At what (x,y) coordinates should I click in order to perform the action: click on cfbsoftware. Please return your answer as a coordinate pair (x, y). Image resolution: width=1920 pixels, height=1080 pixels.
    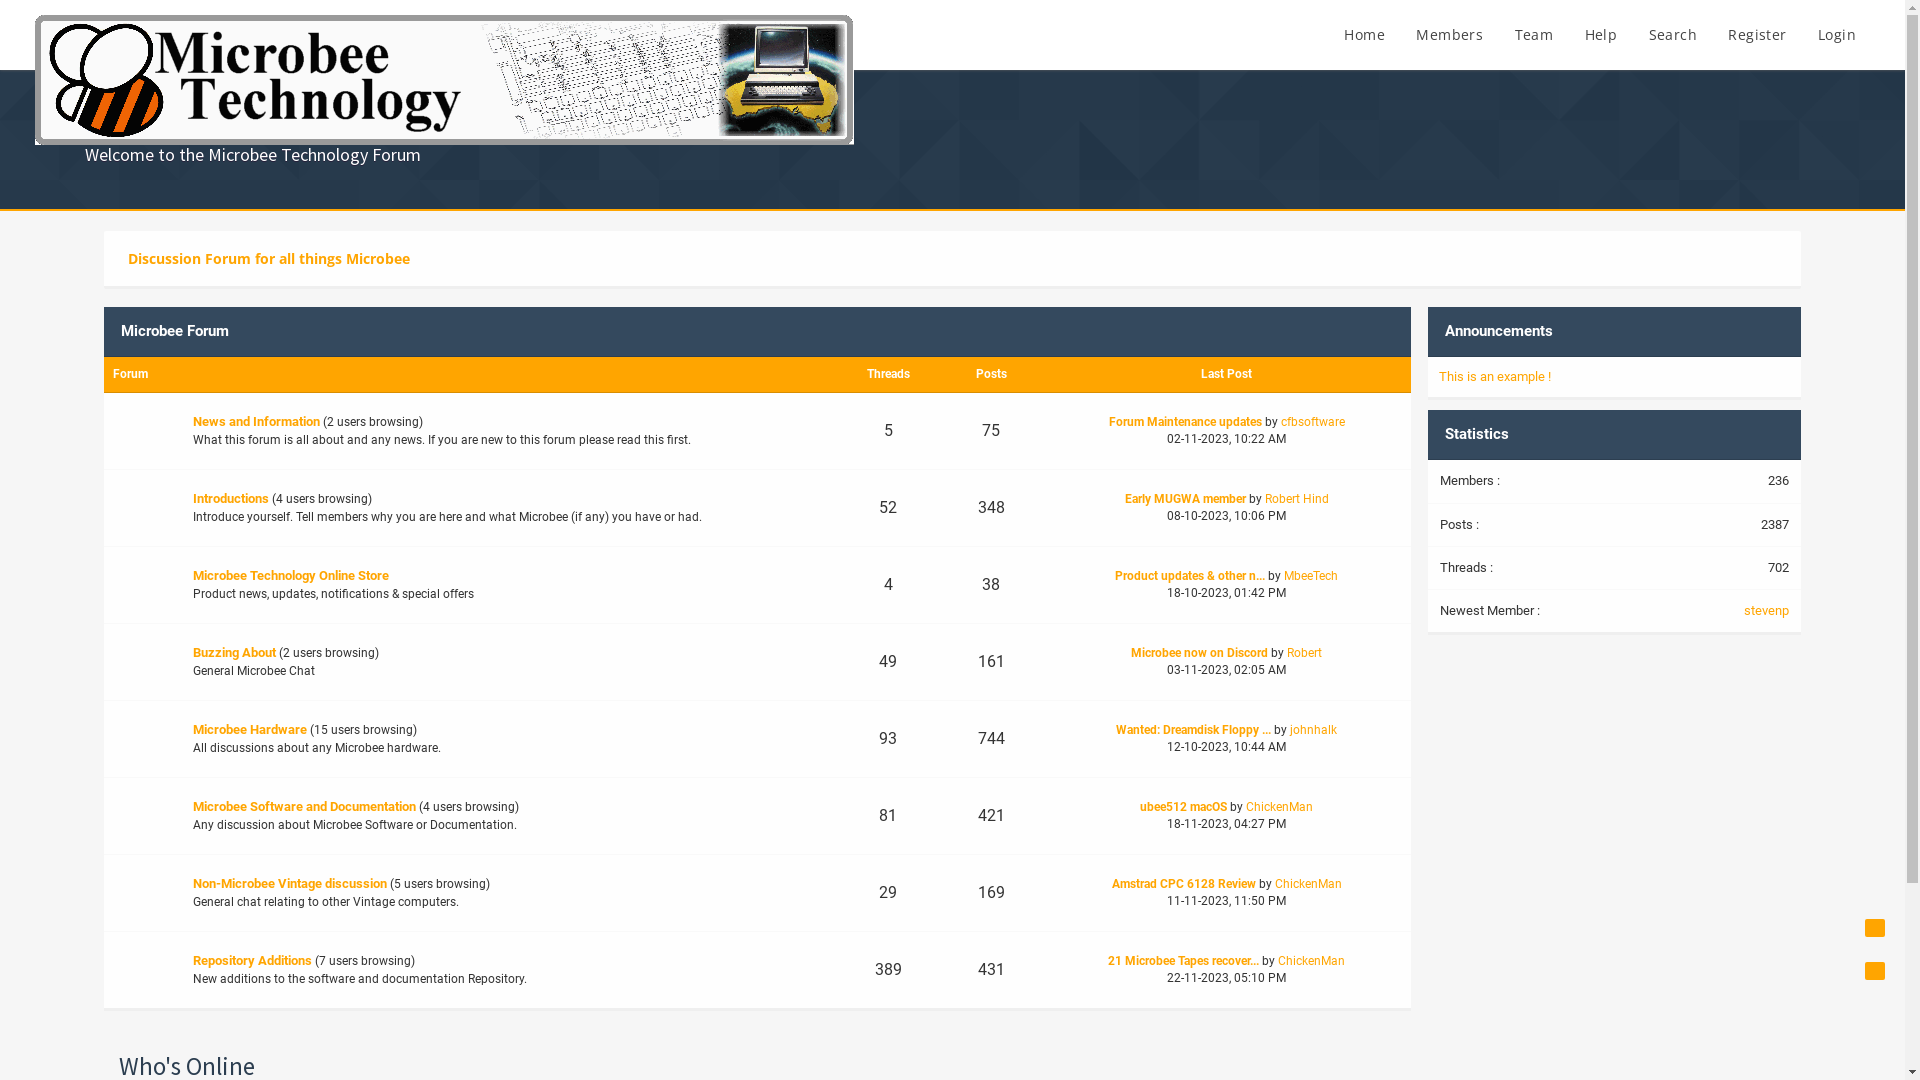
    Looking at the image, I should click on (1313, 422).